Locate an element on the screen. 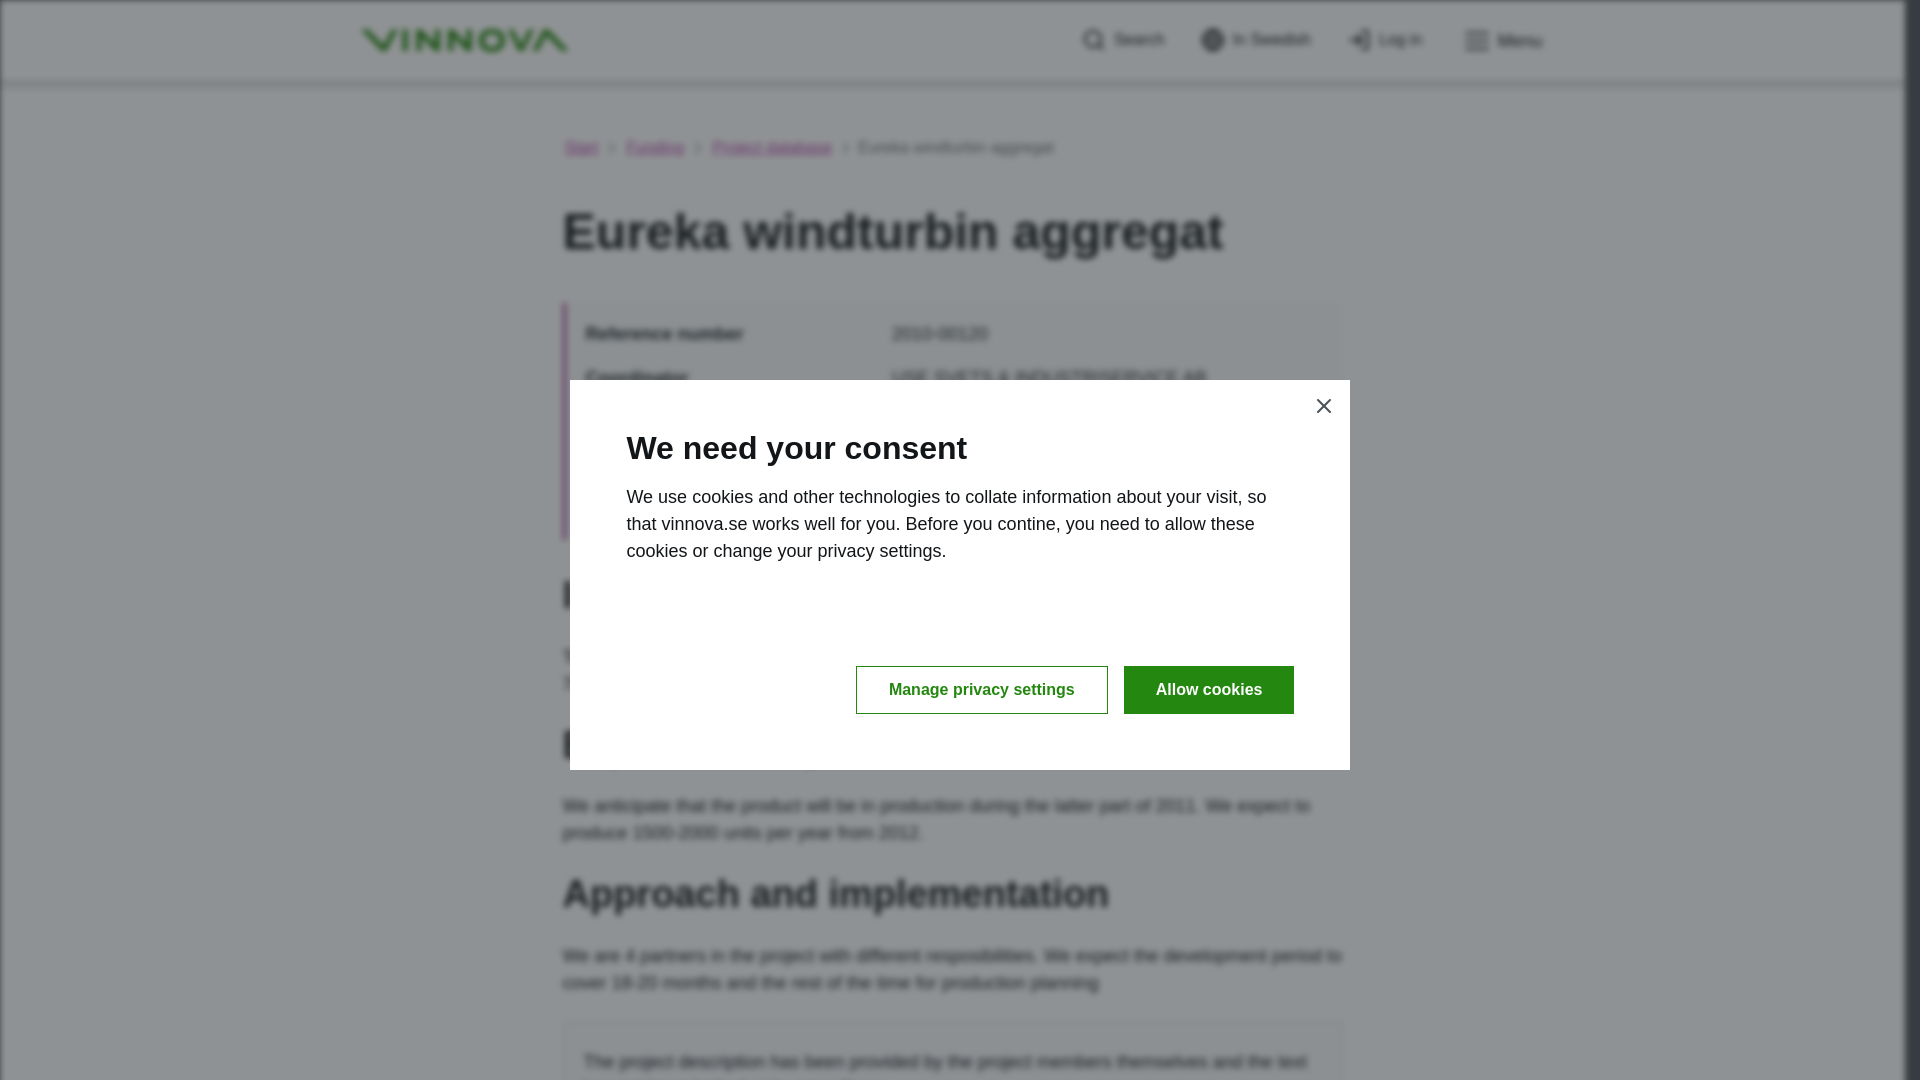 Image resolution: width=1920 pixels, height=1080 pixels. Search is located at coordinates (1123, 40).